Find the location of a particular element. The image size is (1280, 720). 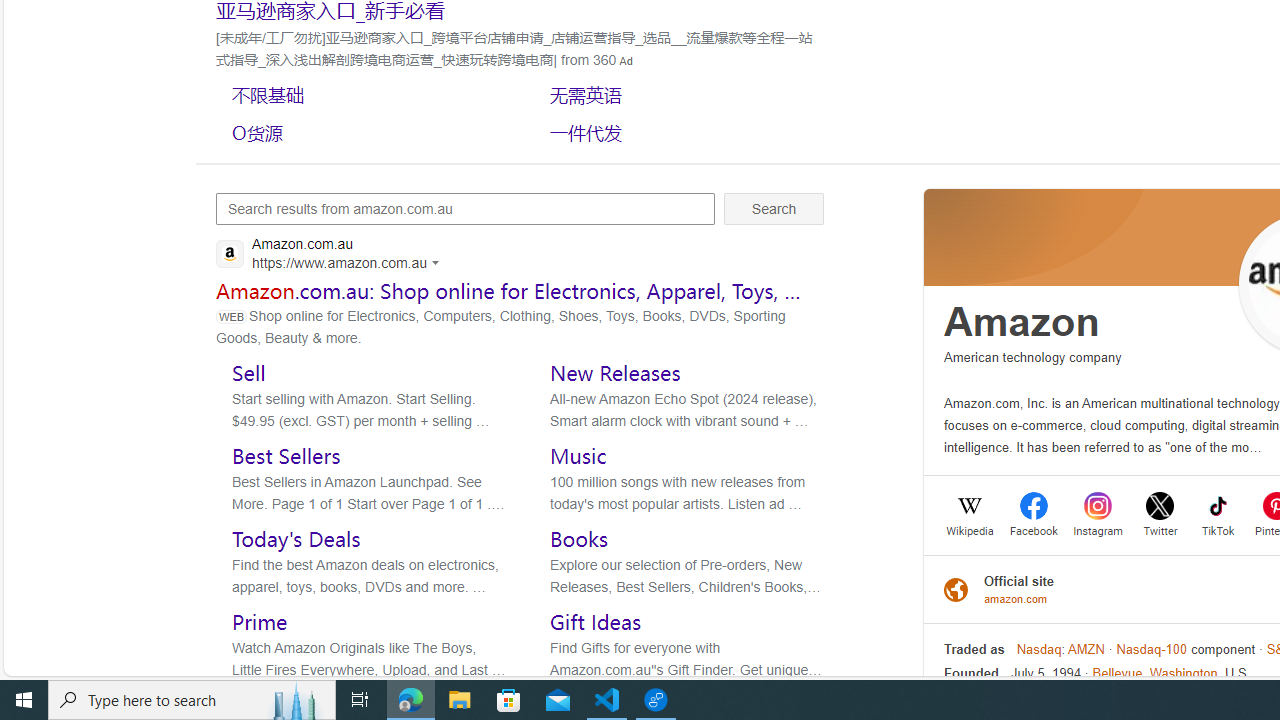

Nasdaq is located at coordinates (1039, 649).